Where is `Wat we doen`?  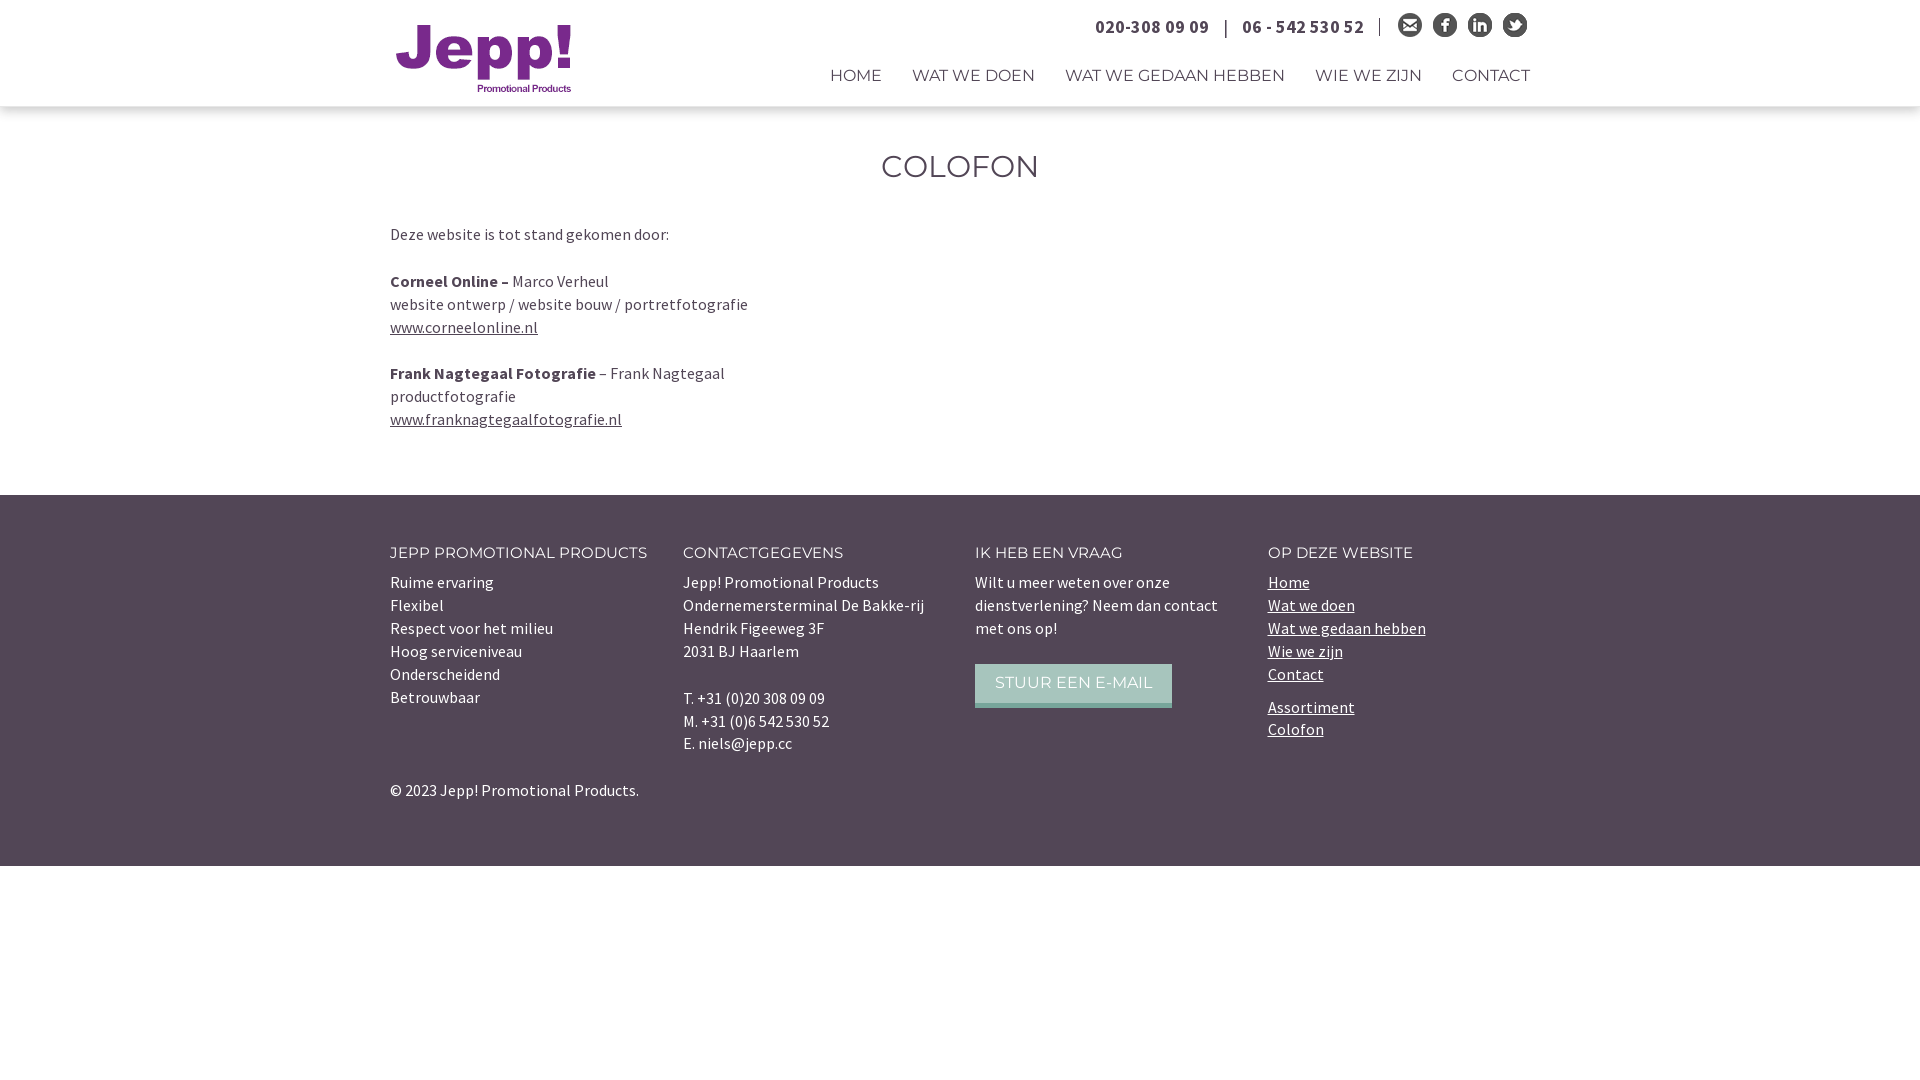 Wat we doen is located at coordinates (1312, 605).